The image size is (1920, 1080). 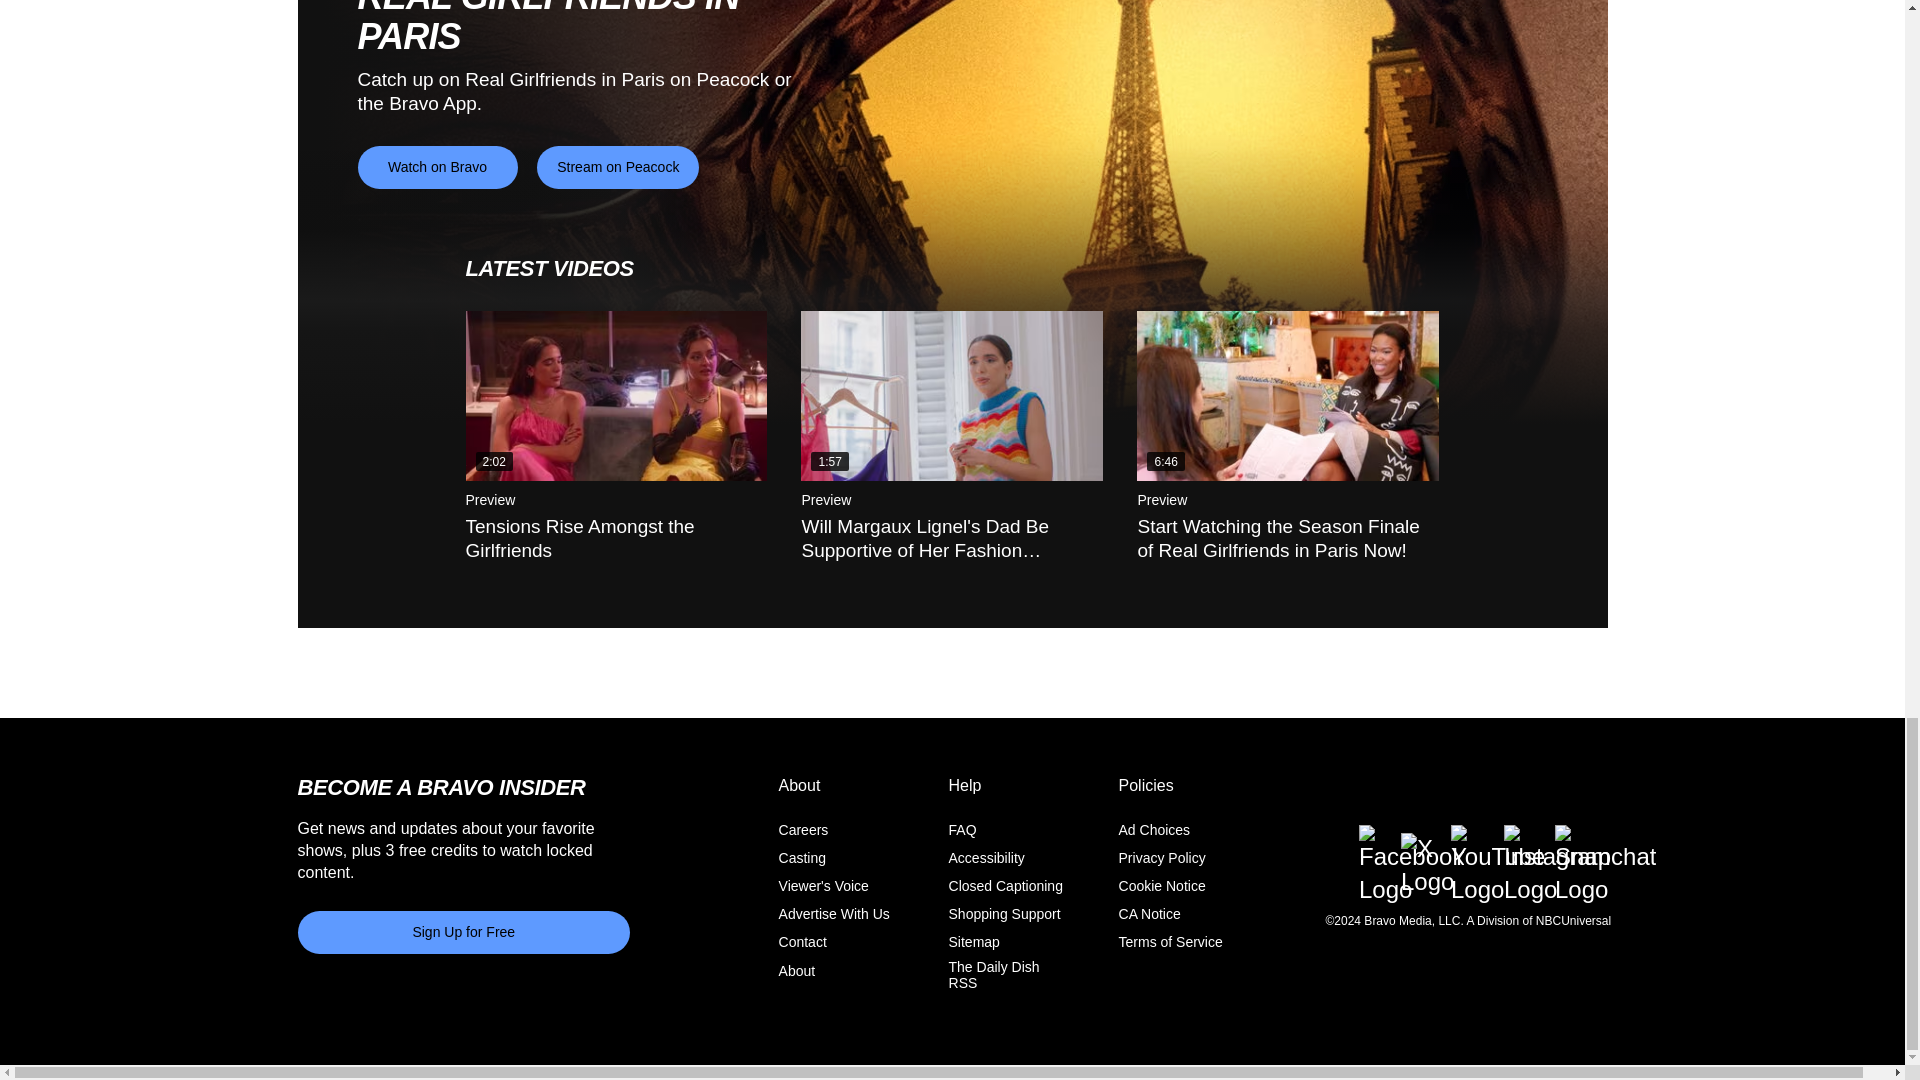 I want to click on Advertise With Us, so click(x=834, y=914).